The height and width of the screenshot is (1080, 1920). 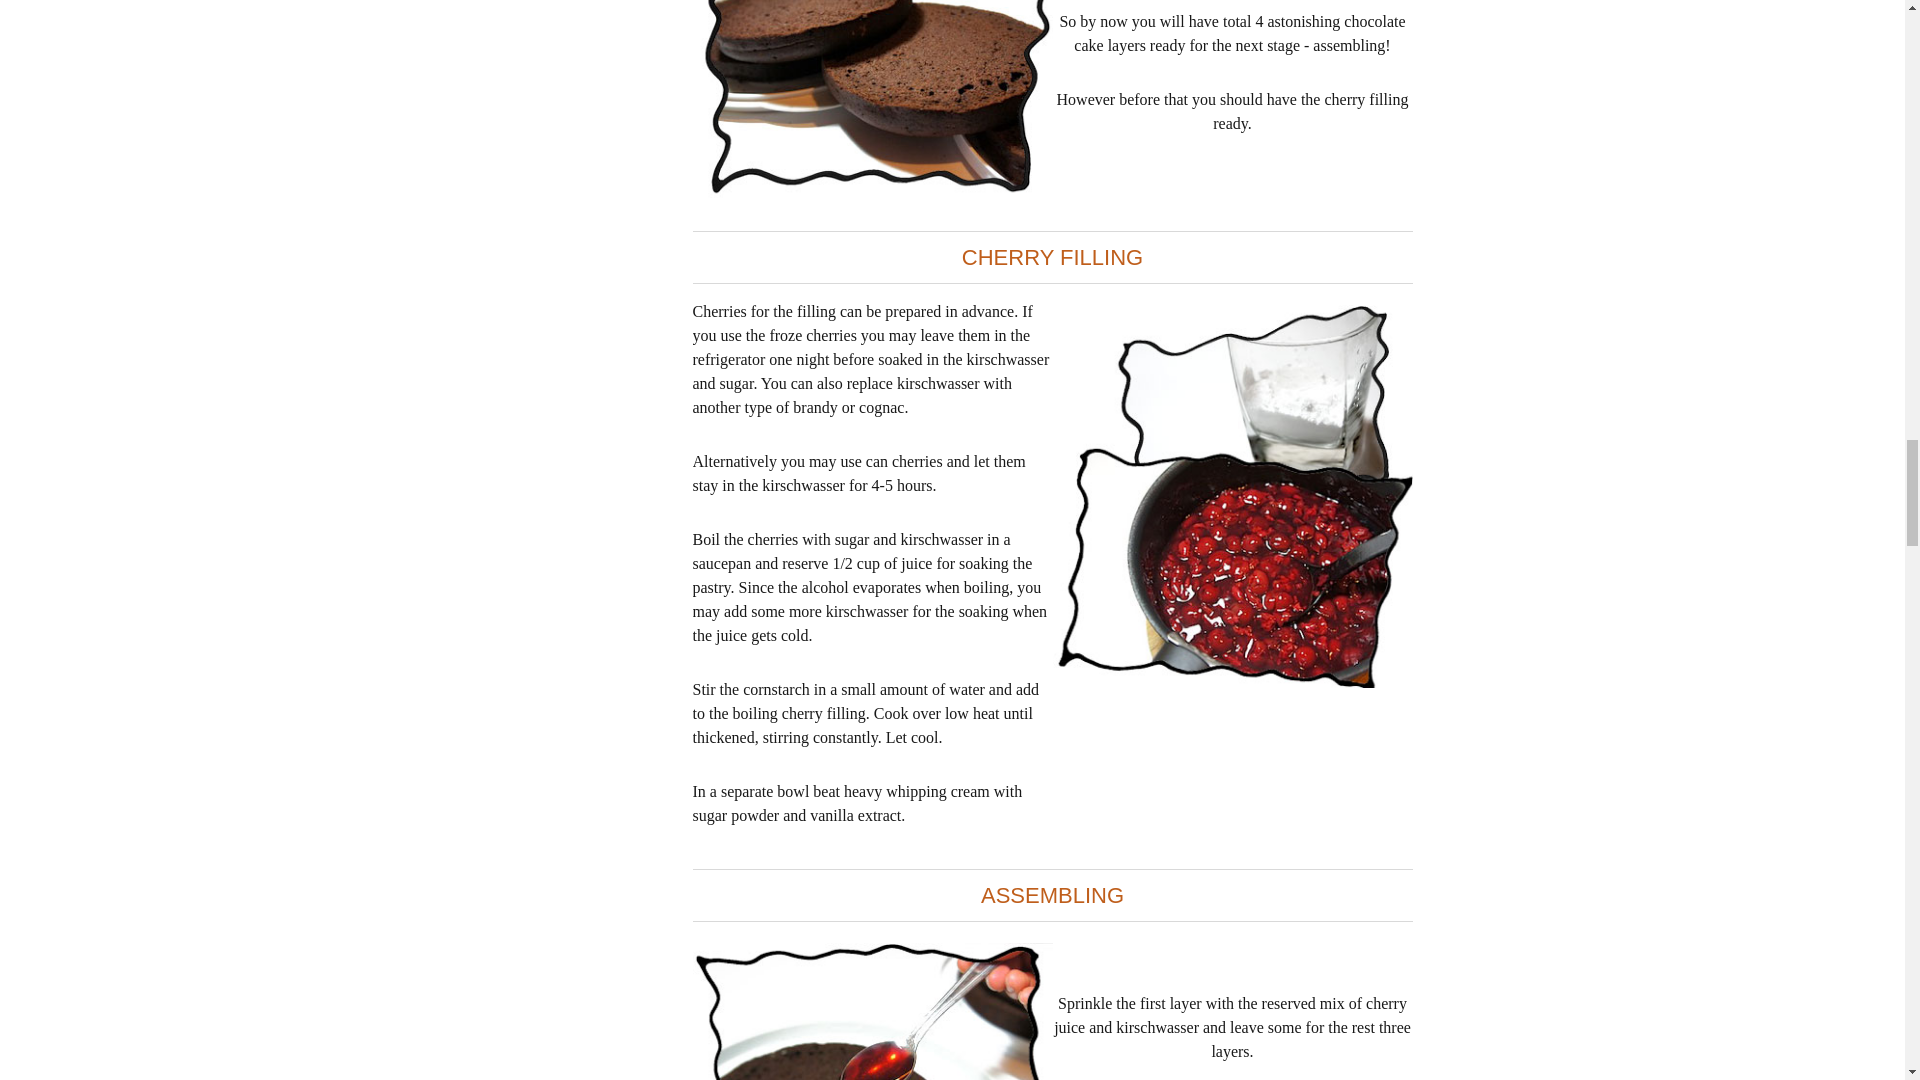 What do you see at coordinates (1232, 496) in the screenshot?
I see `Ingredients for cherry filling` at bounding box center [1232, 496].